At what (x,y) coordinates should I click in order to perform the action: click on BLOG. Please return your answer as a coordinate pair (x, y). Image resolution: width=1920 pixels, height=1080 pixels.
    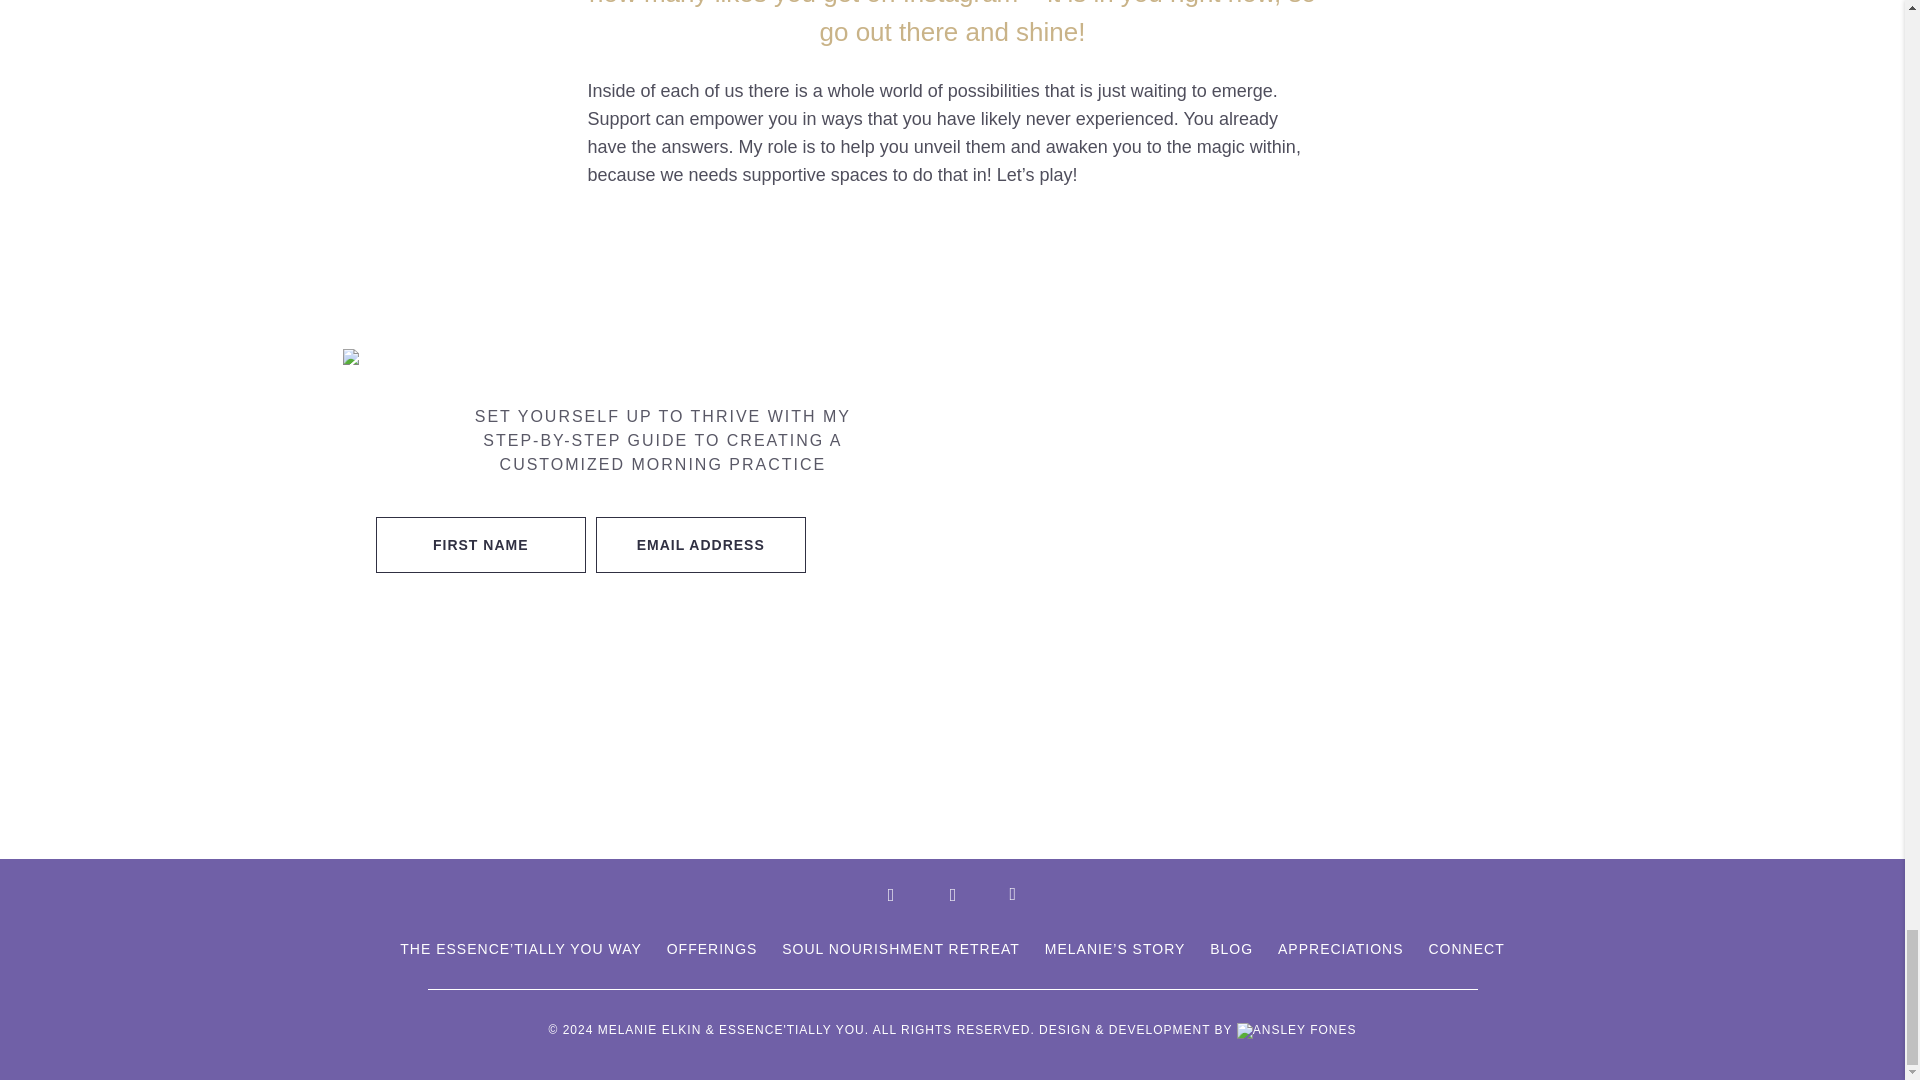
    Looking at the image, I should click on (1231, 948).